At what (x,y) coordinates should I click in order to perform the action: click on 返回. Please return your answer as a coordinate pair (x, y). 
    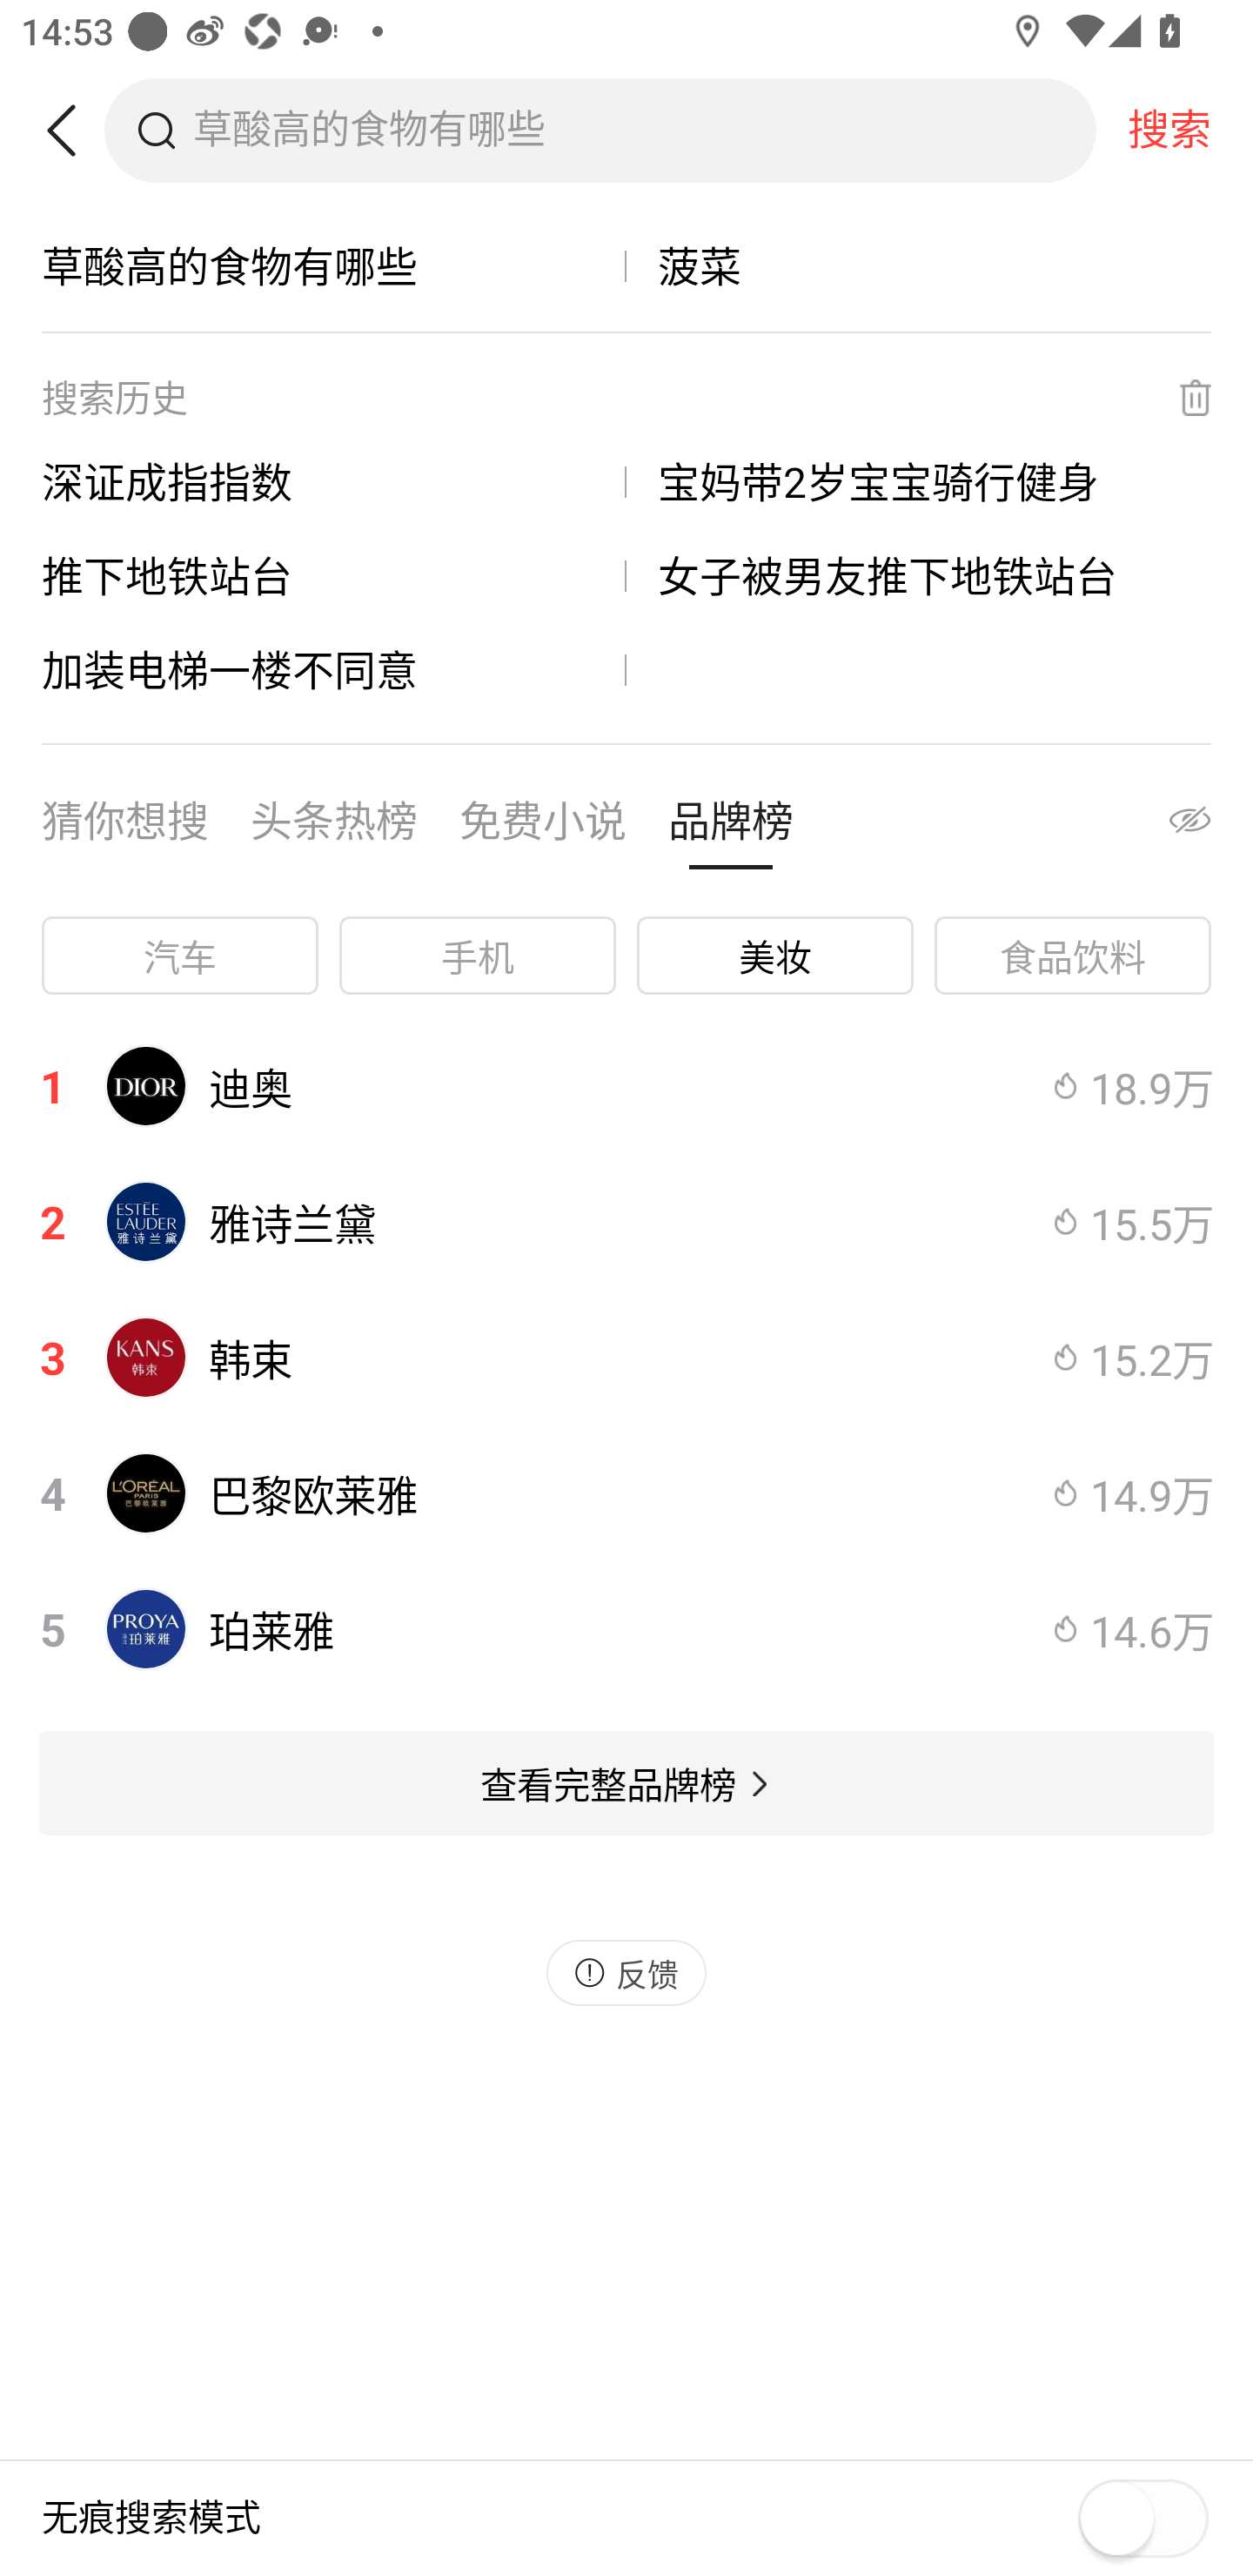
    Looking at the image, I should click on (72, 131).